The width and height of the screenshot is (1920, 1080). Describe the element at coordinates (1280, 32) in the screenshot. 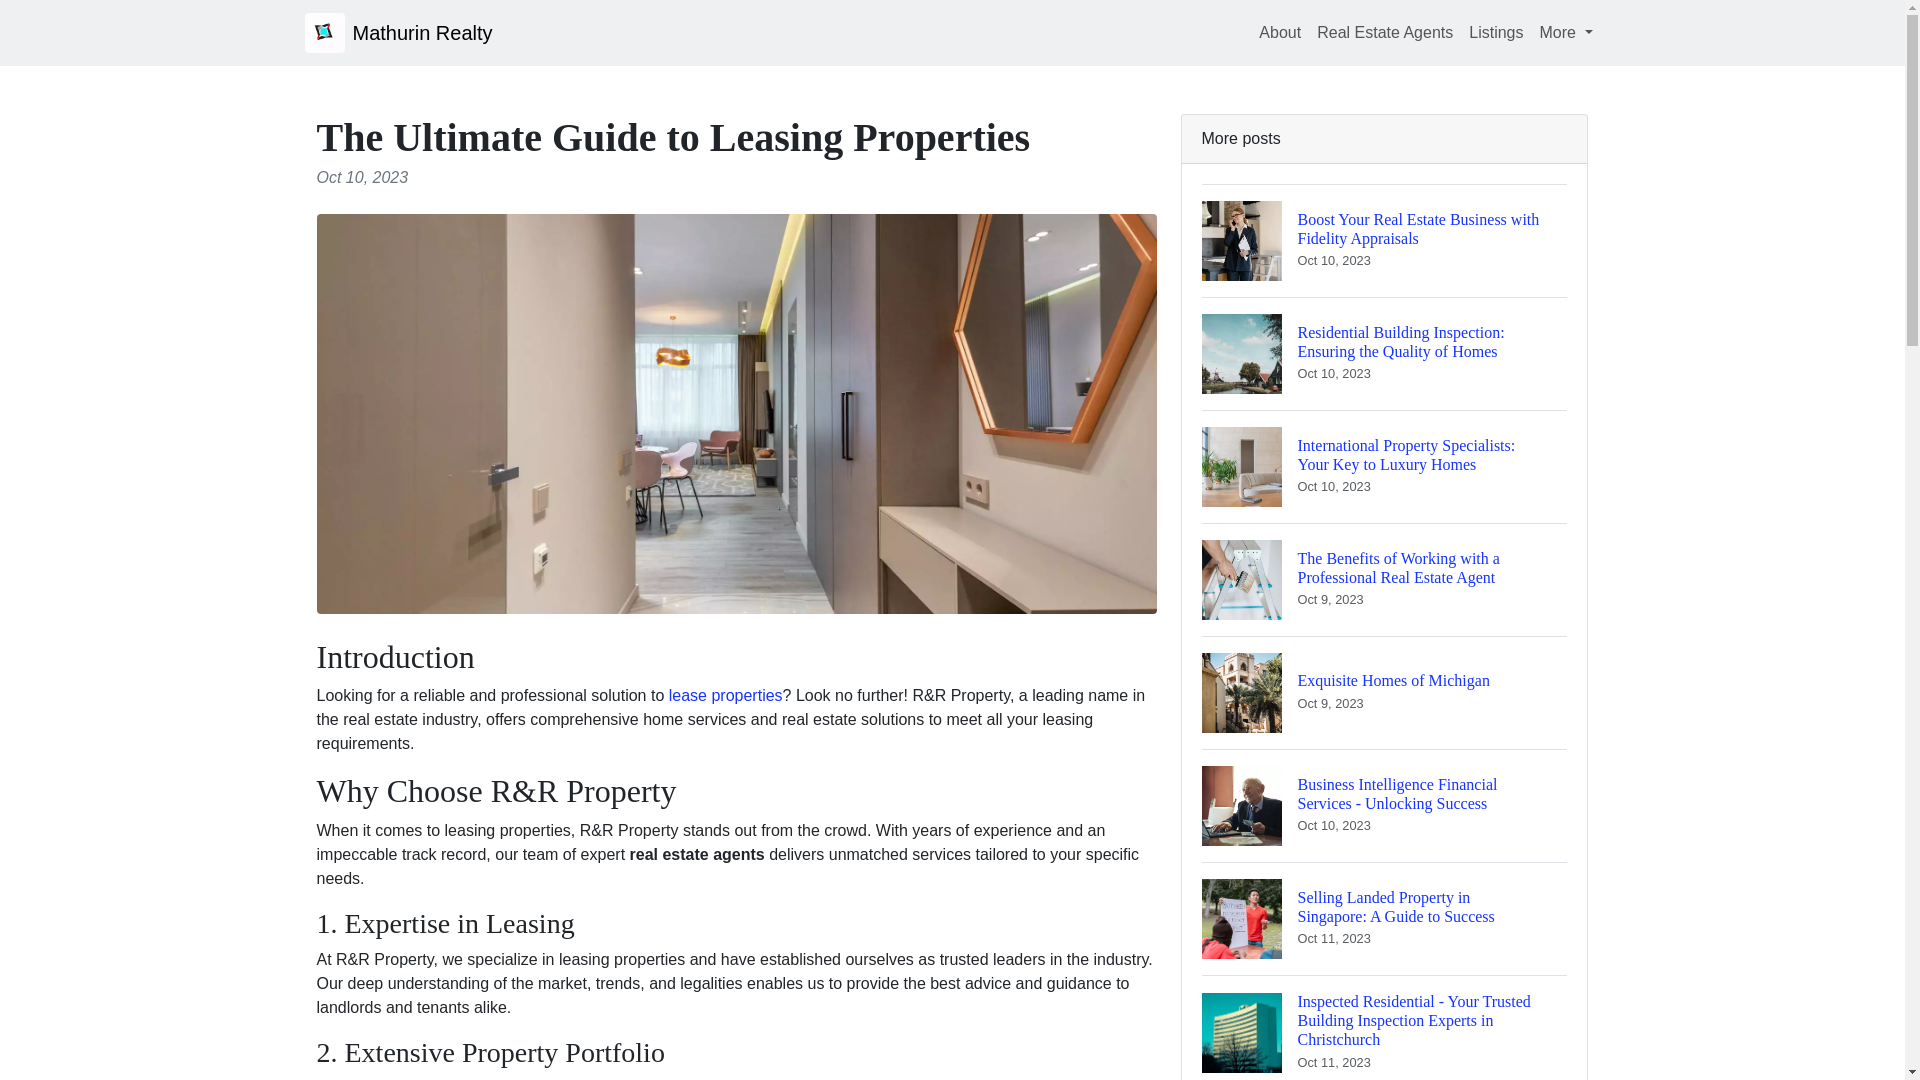

I see `About` at that location.